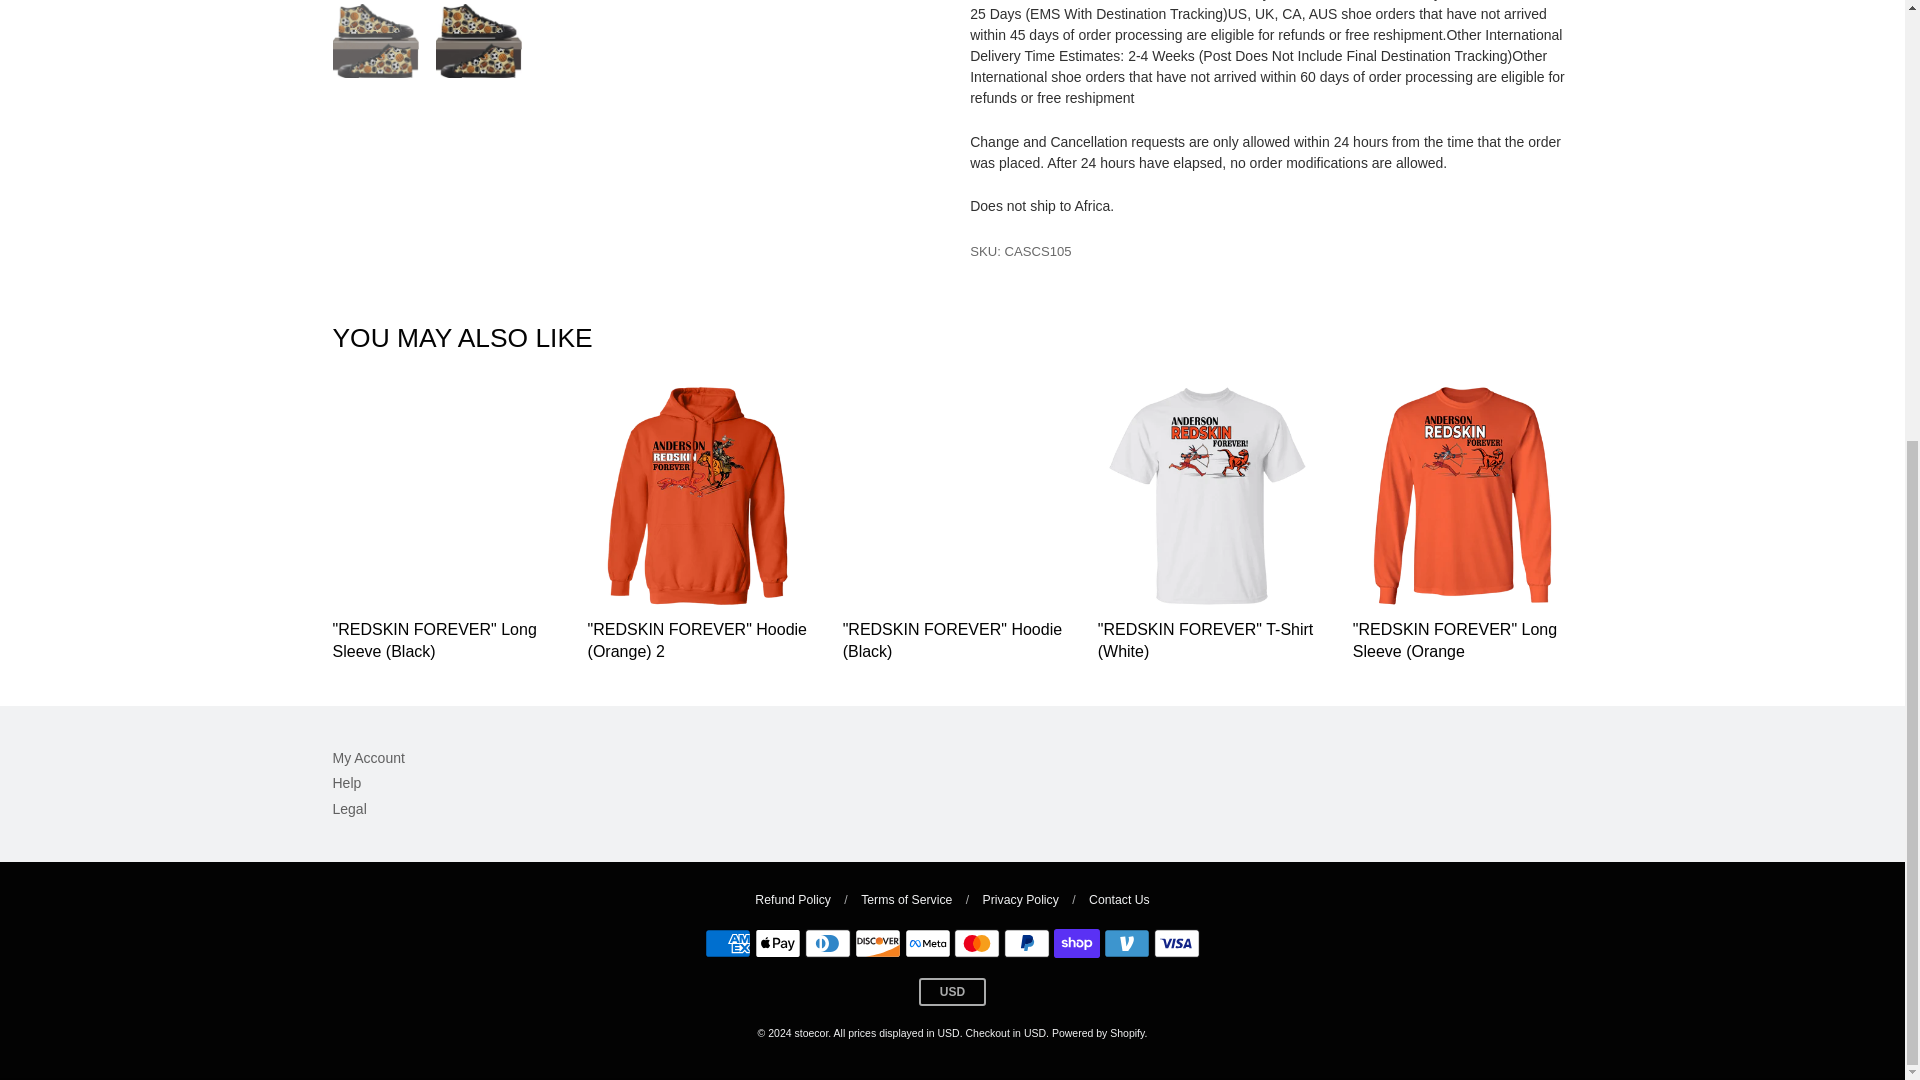  What do you see at coordinates (777, 942) in the screenshot?
I see `Apple Pay` at bounding box center [777, 942].